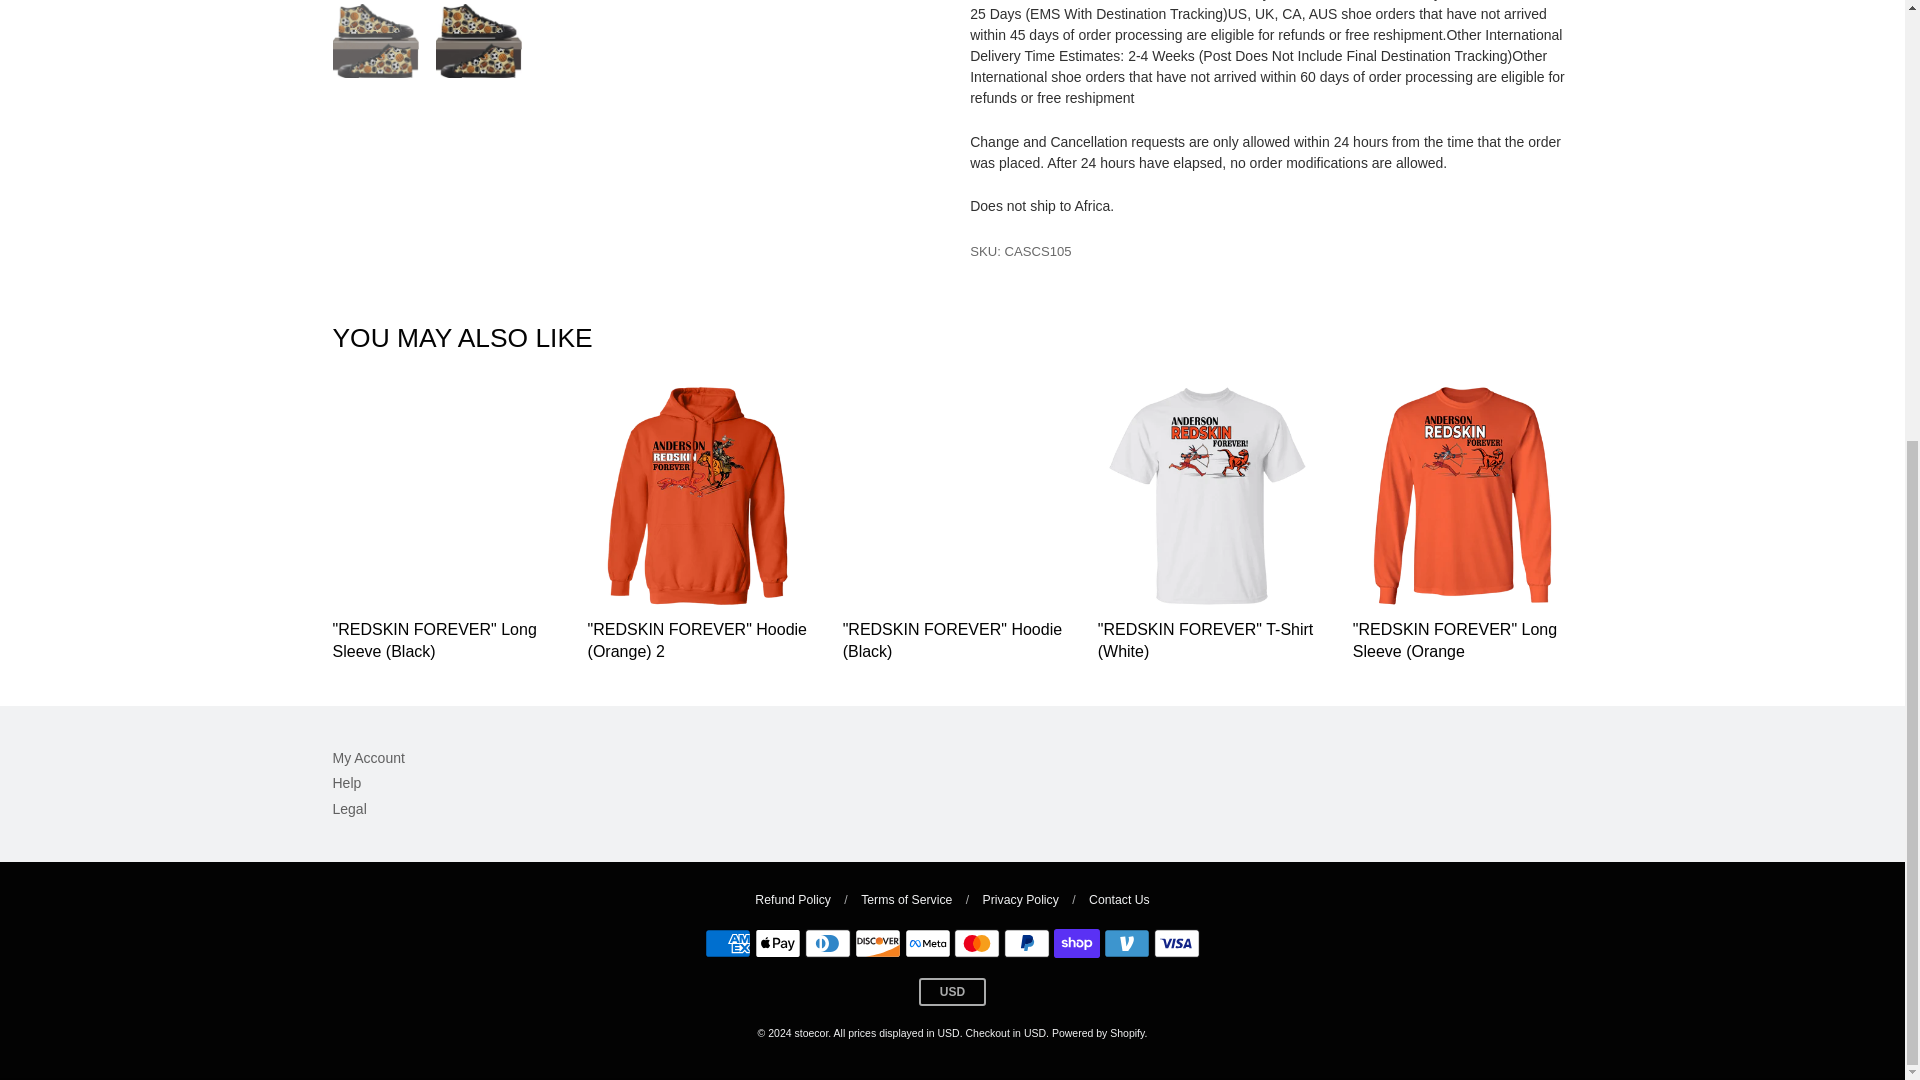  What do you see at coordinates (777, 942) in the screenshot?
I see `Apple Pay` at bounding box center [777, 942].